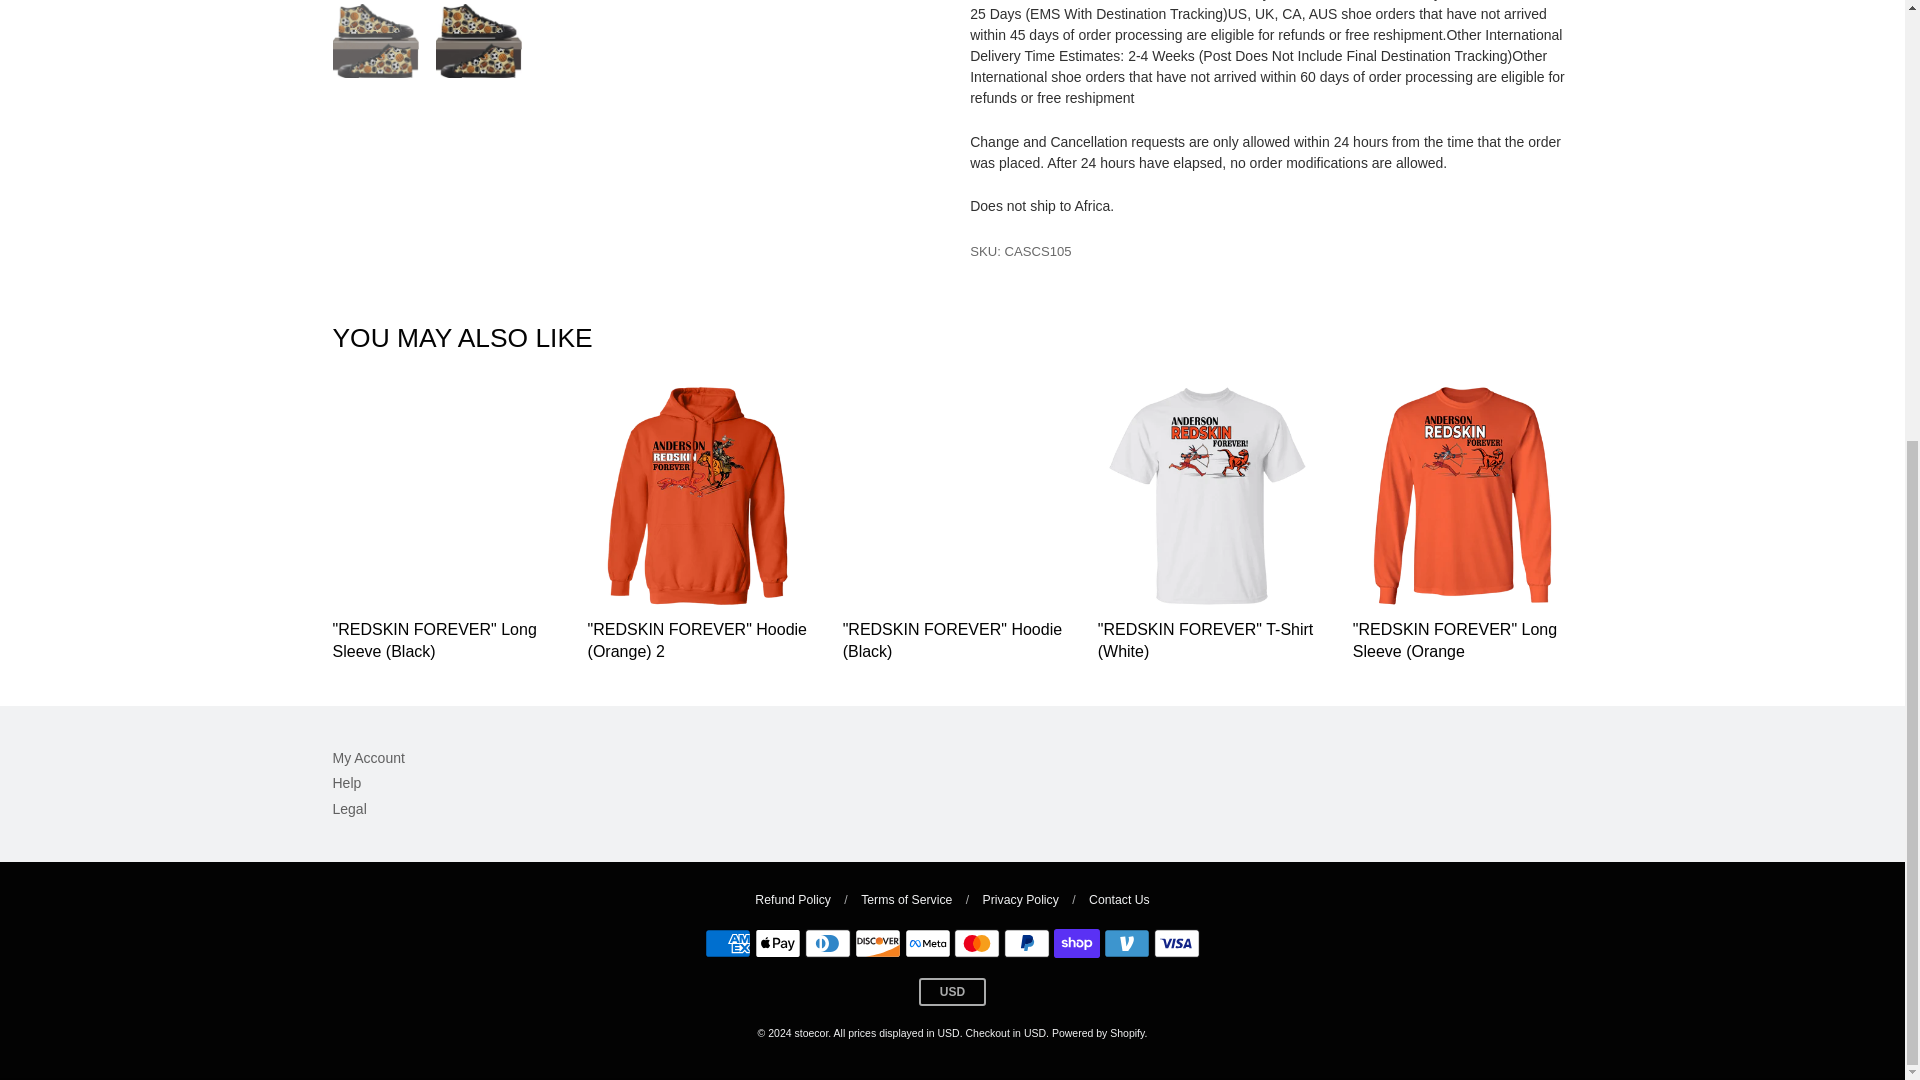  What do you see at coordinates (777, 942) in the screenshot?
I see `Apple Pay` at bounding box center [777, 942].